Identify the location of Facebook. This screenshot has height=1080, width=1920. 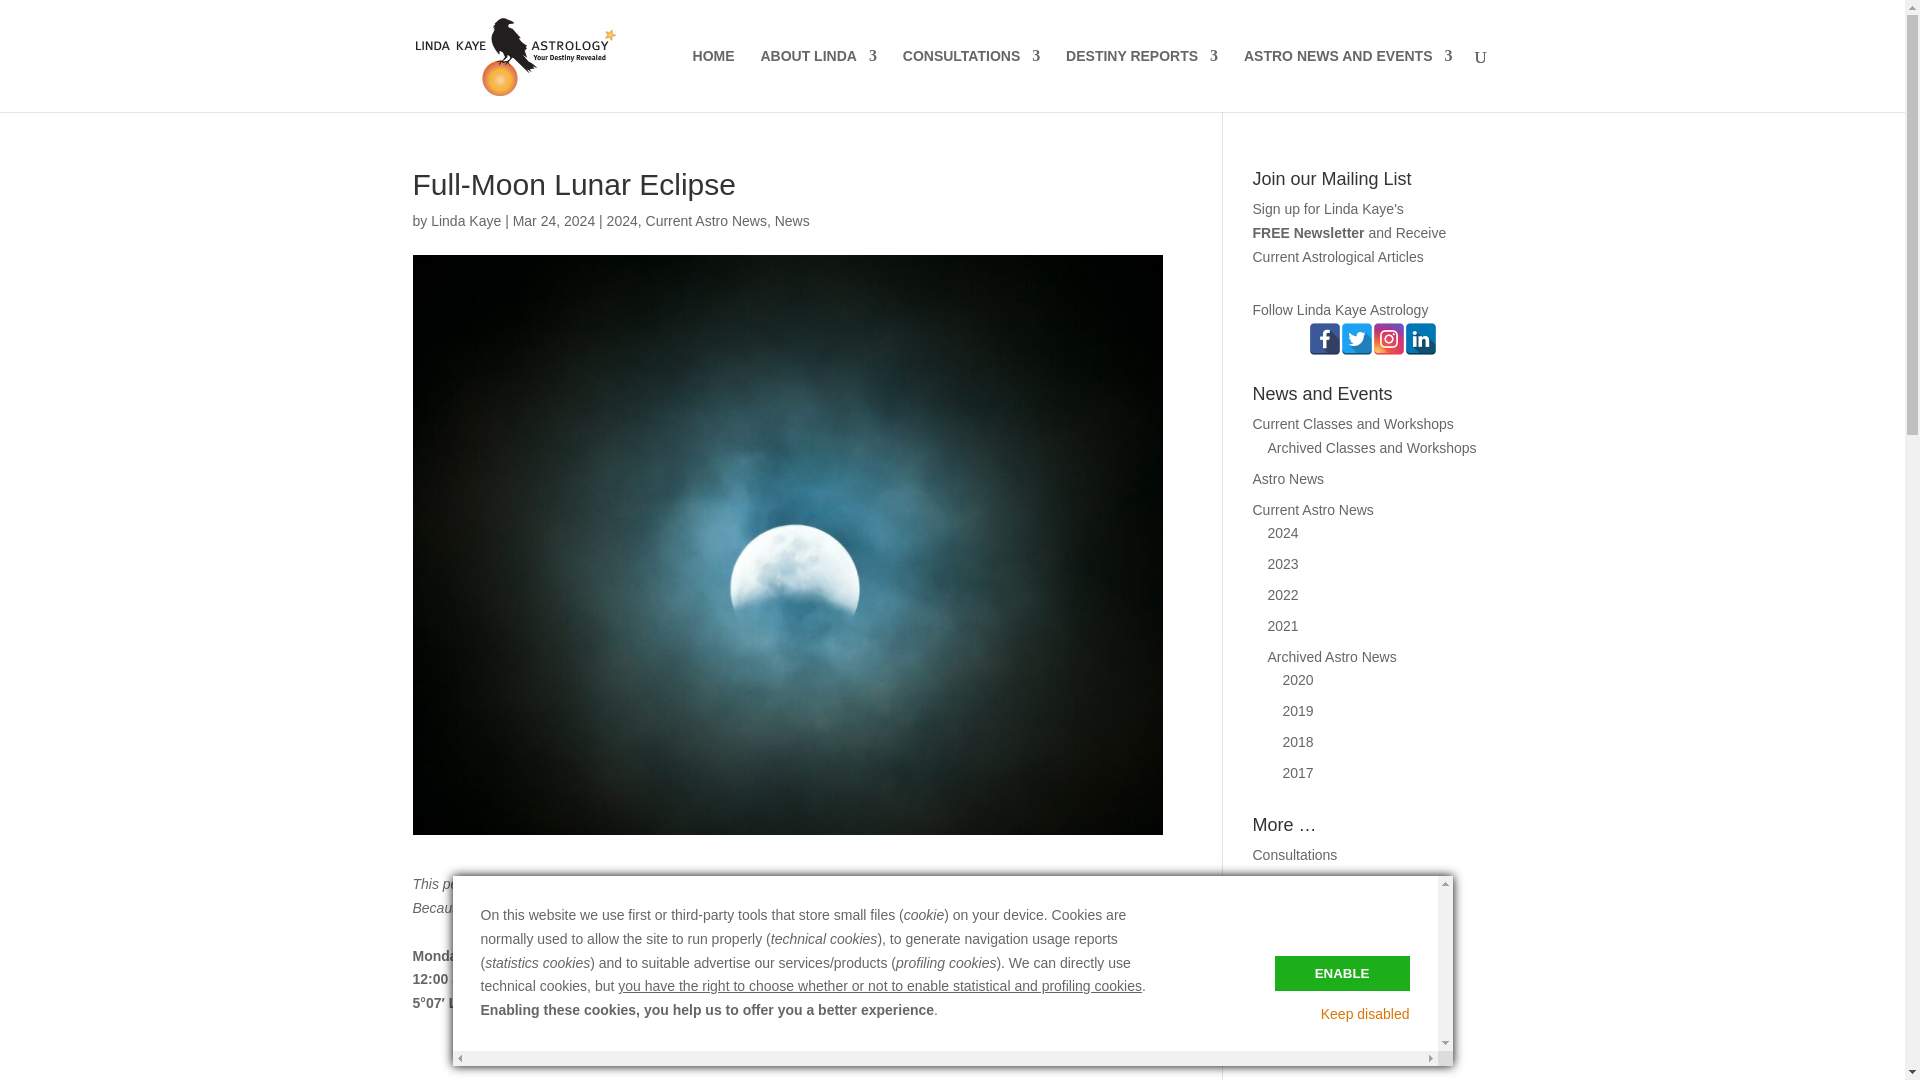
(1324, 338).